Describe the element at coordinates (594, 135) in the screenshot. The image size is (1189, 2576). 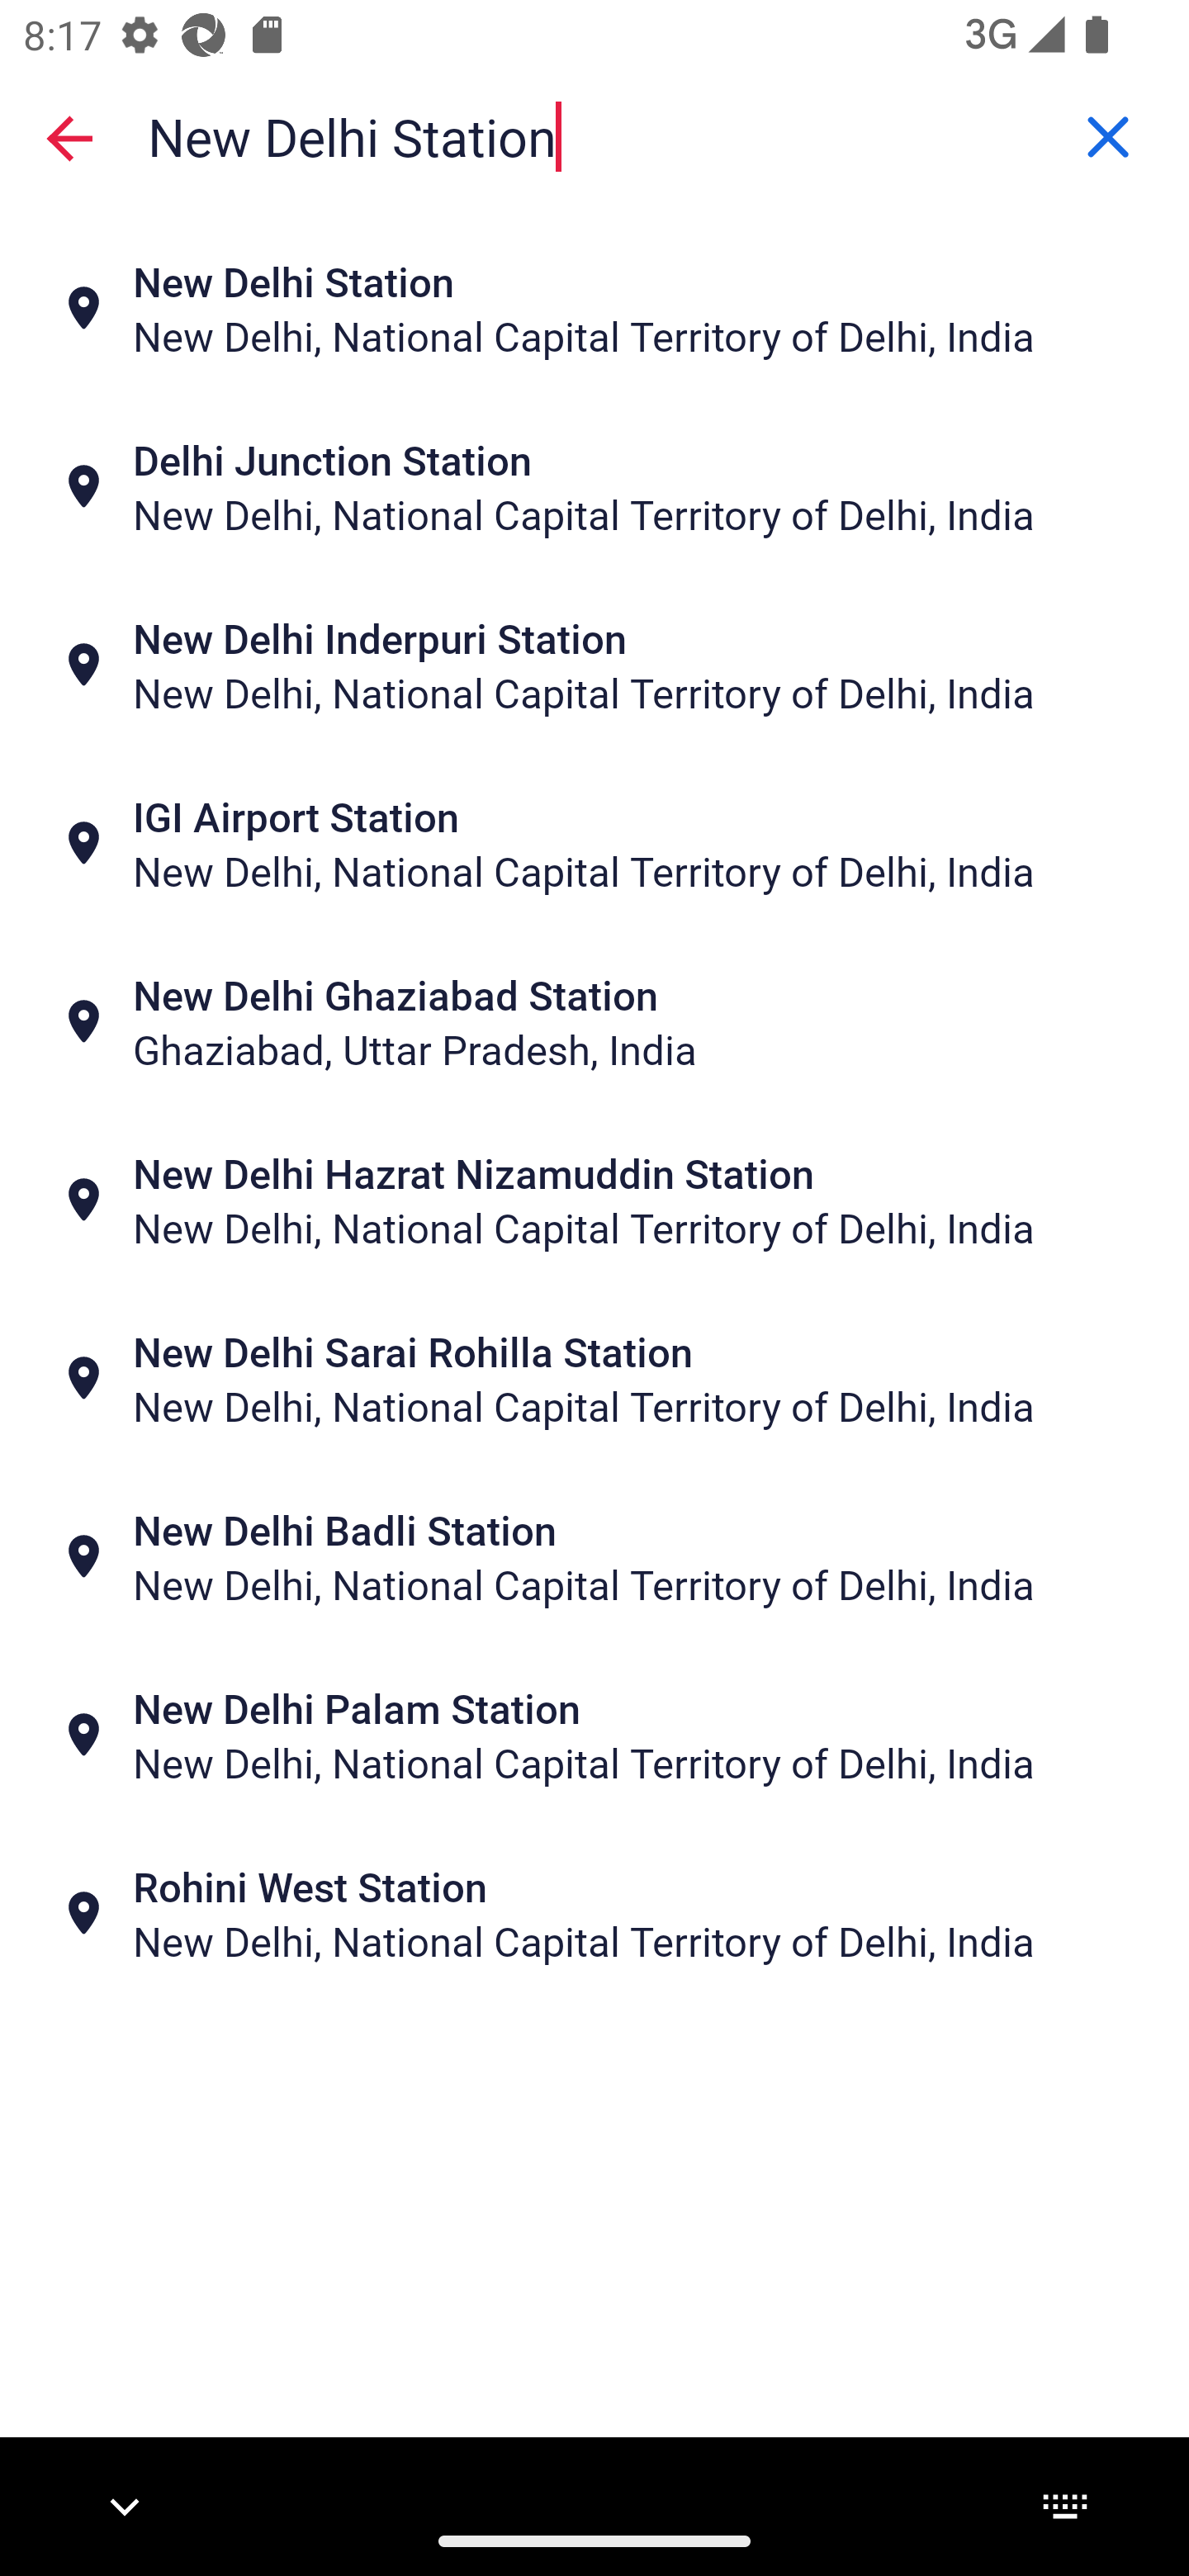
I see `Drop-off, New Delhi Station` at that location.